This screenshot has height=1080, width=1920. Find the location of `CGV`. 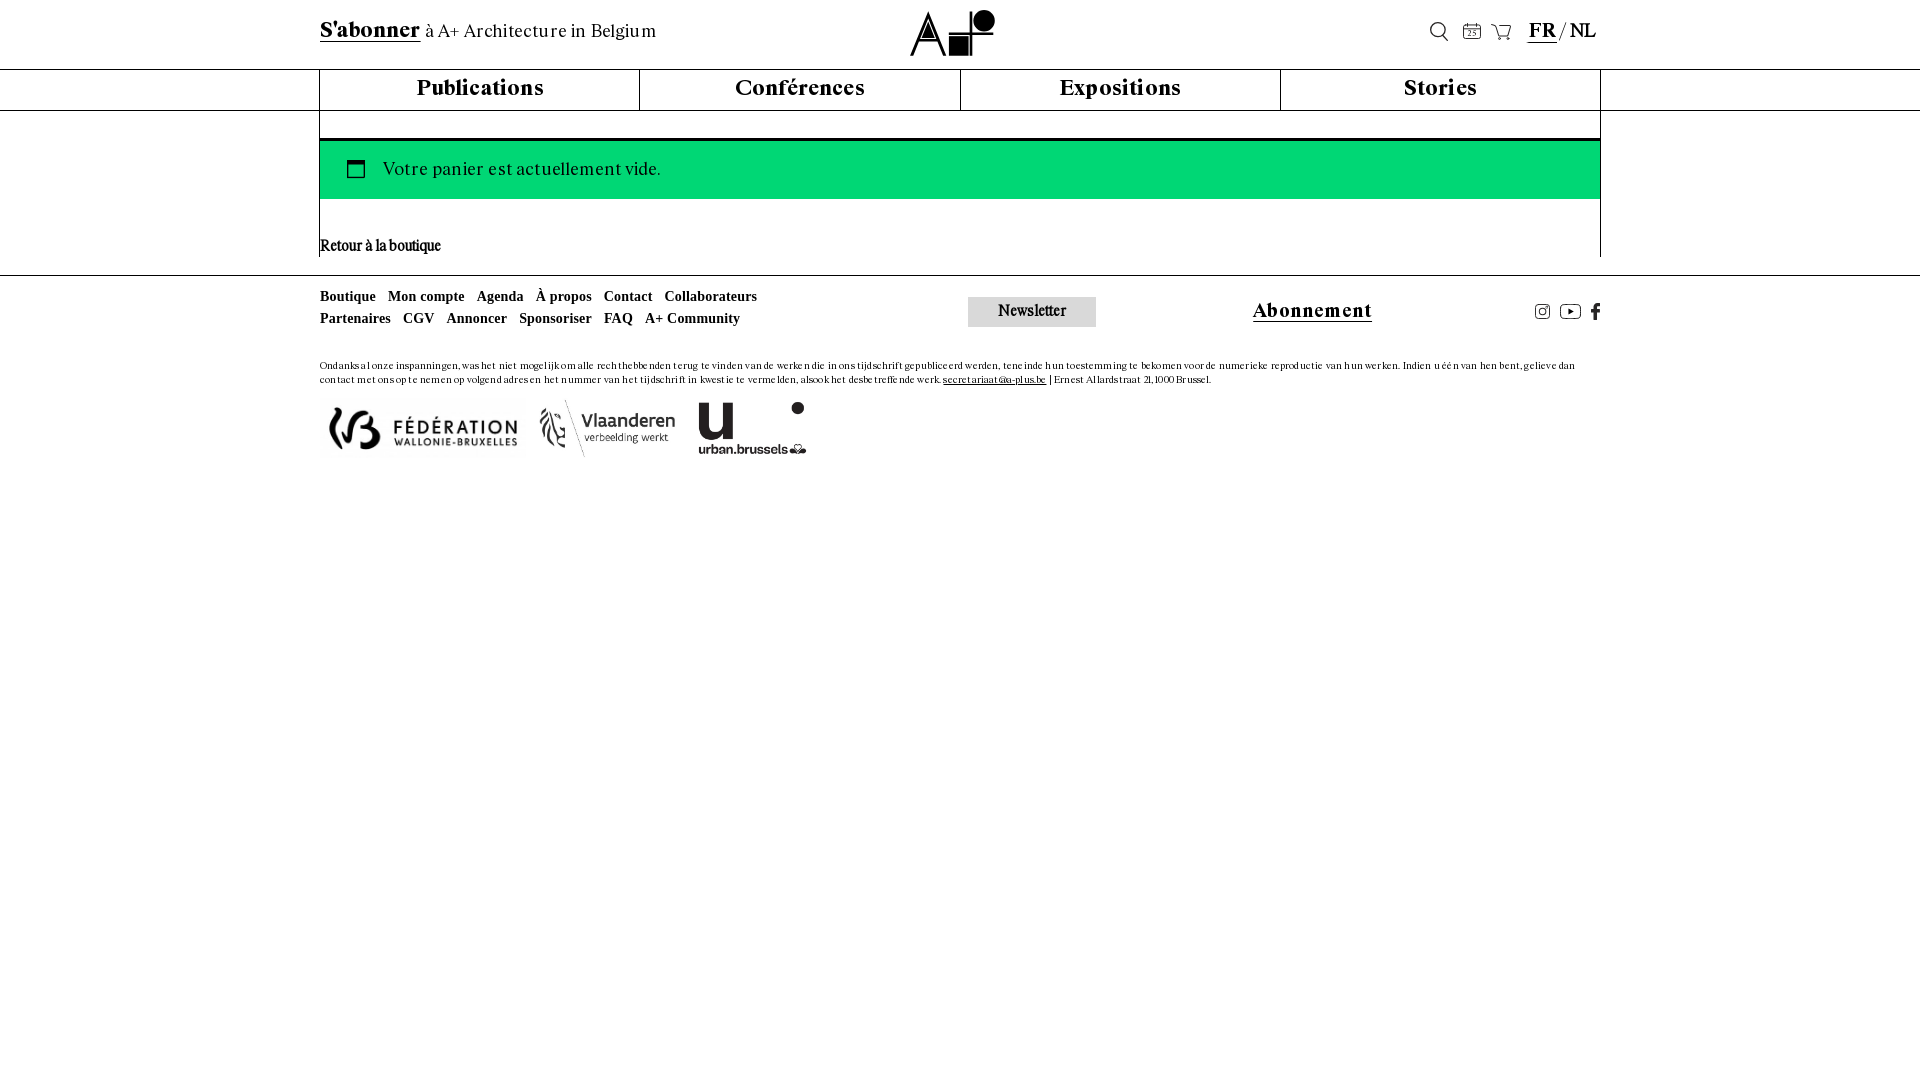

CGV is located at coordinates (419, 318).